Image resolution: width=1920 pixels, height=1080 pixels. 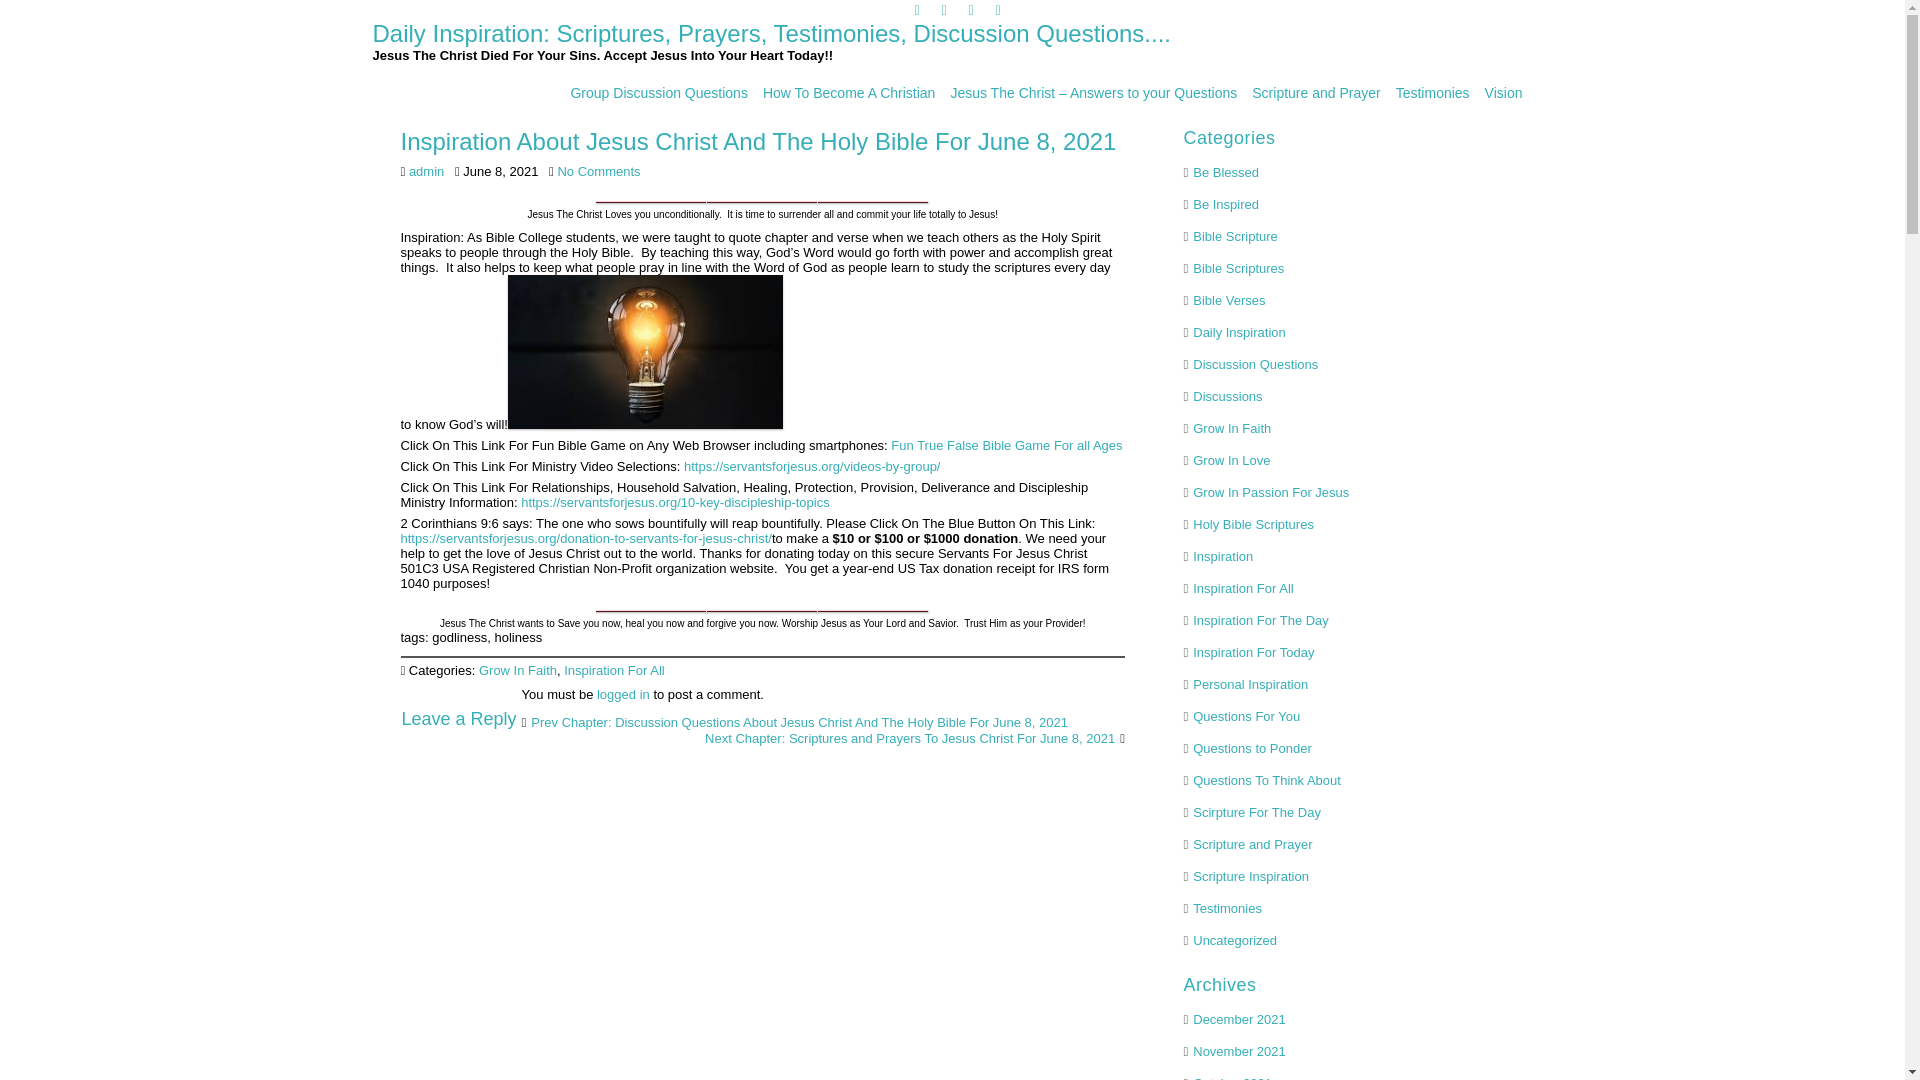 What do you see at coordinates (1252, 652) in the screenshot?
I see `Inspiration For Today` at bounding box center [1252, 652].